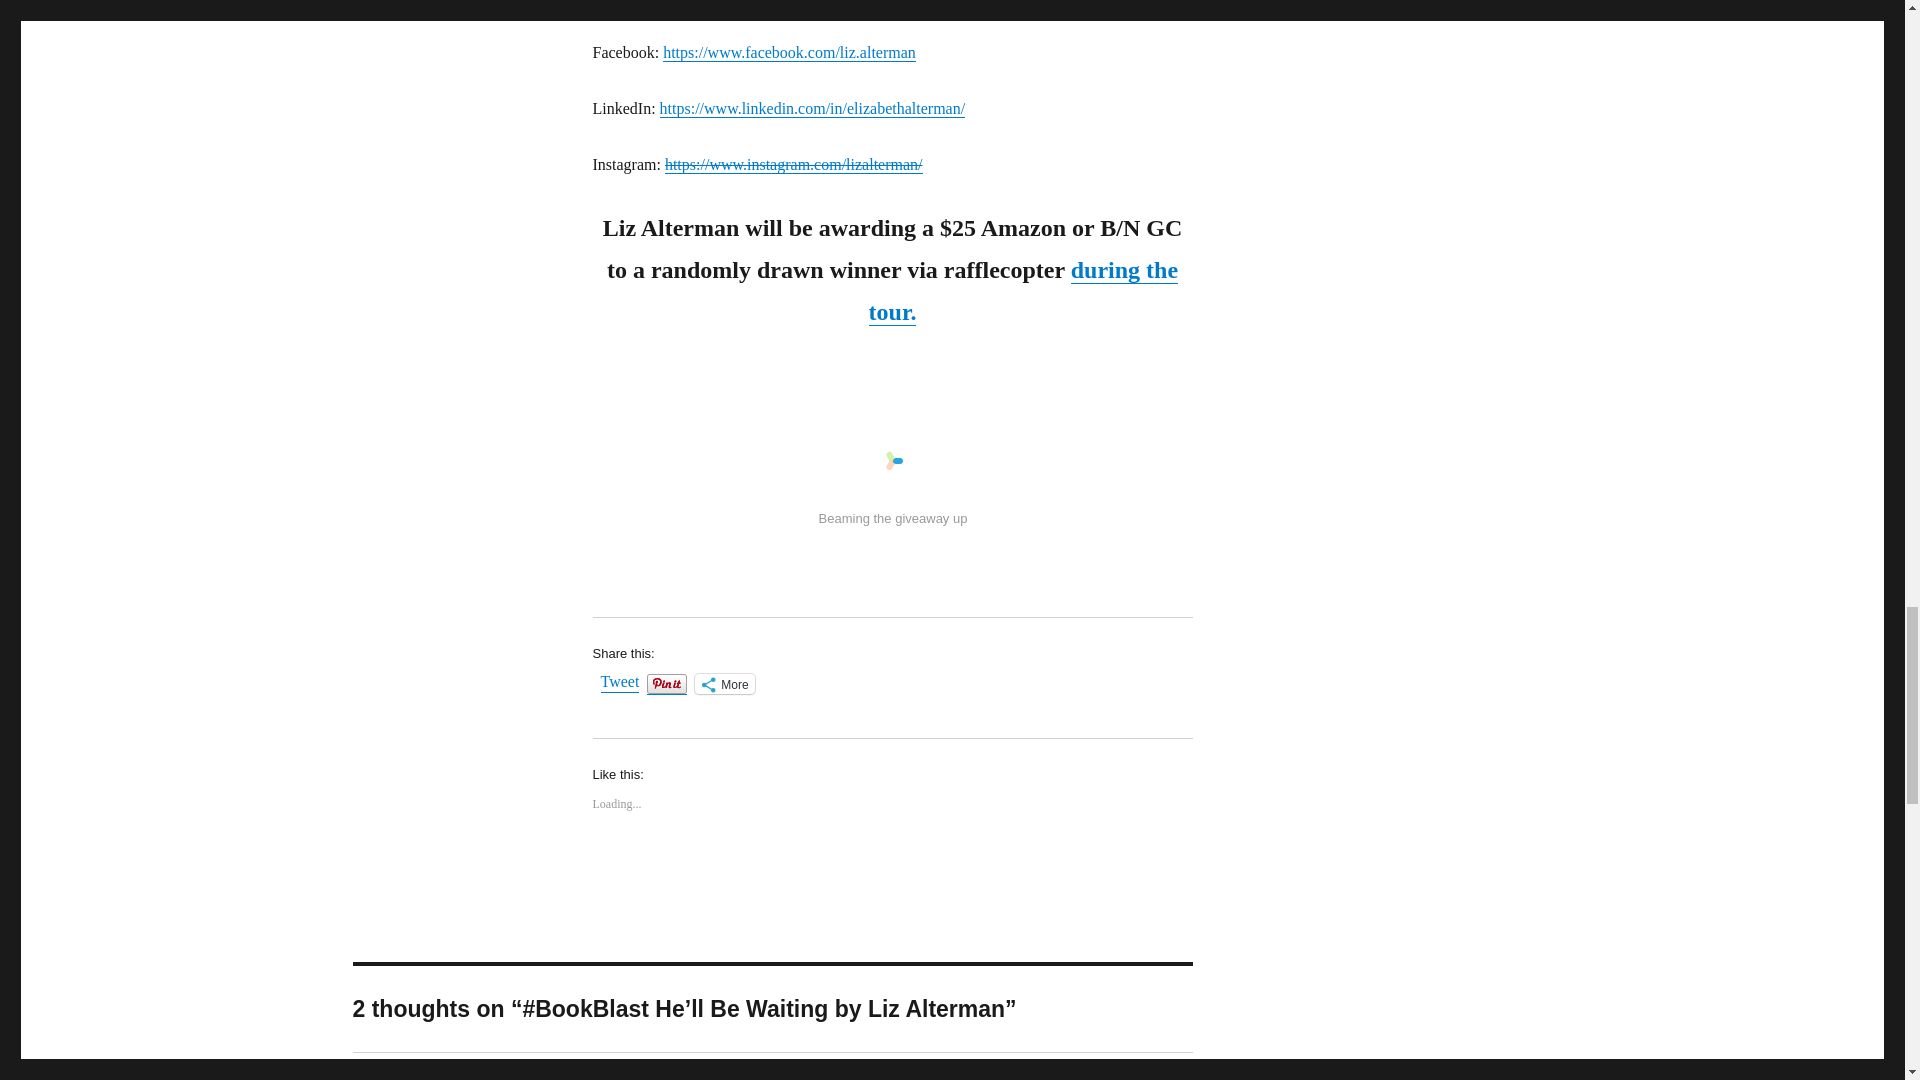  What do you see at coordinates (1024, 291) in the screenshot?
I see `during the tour.` at bounding box center [1024, 291].